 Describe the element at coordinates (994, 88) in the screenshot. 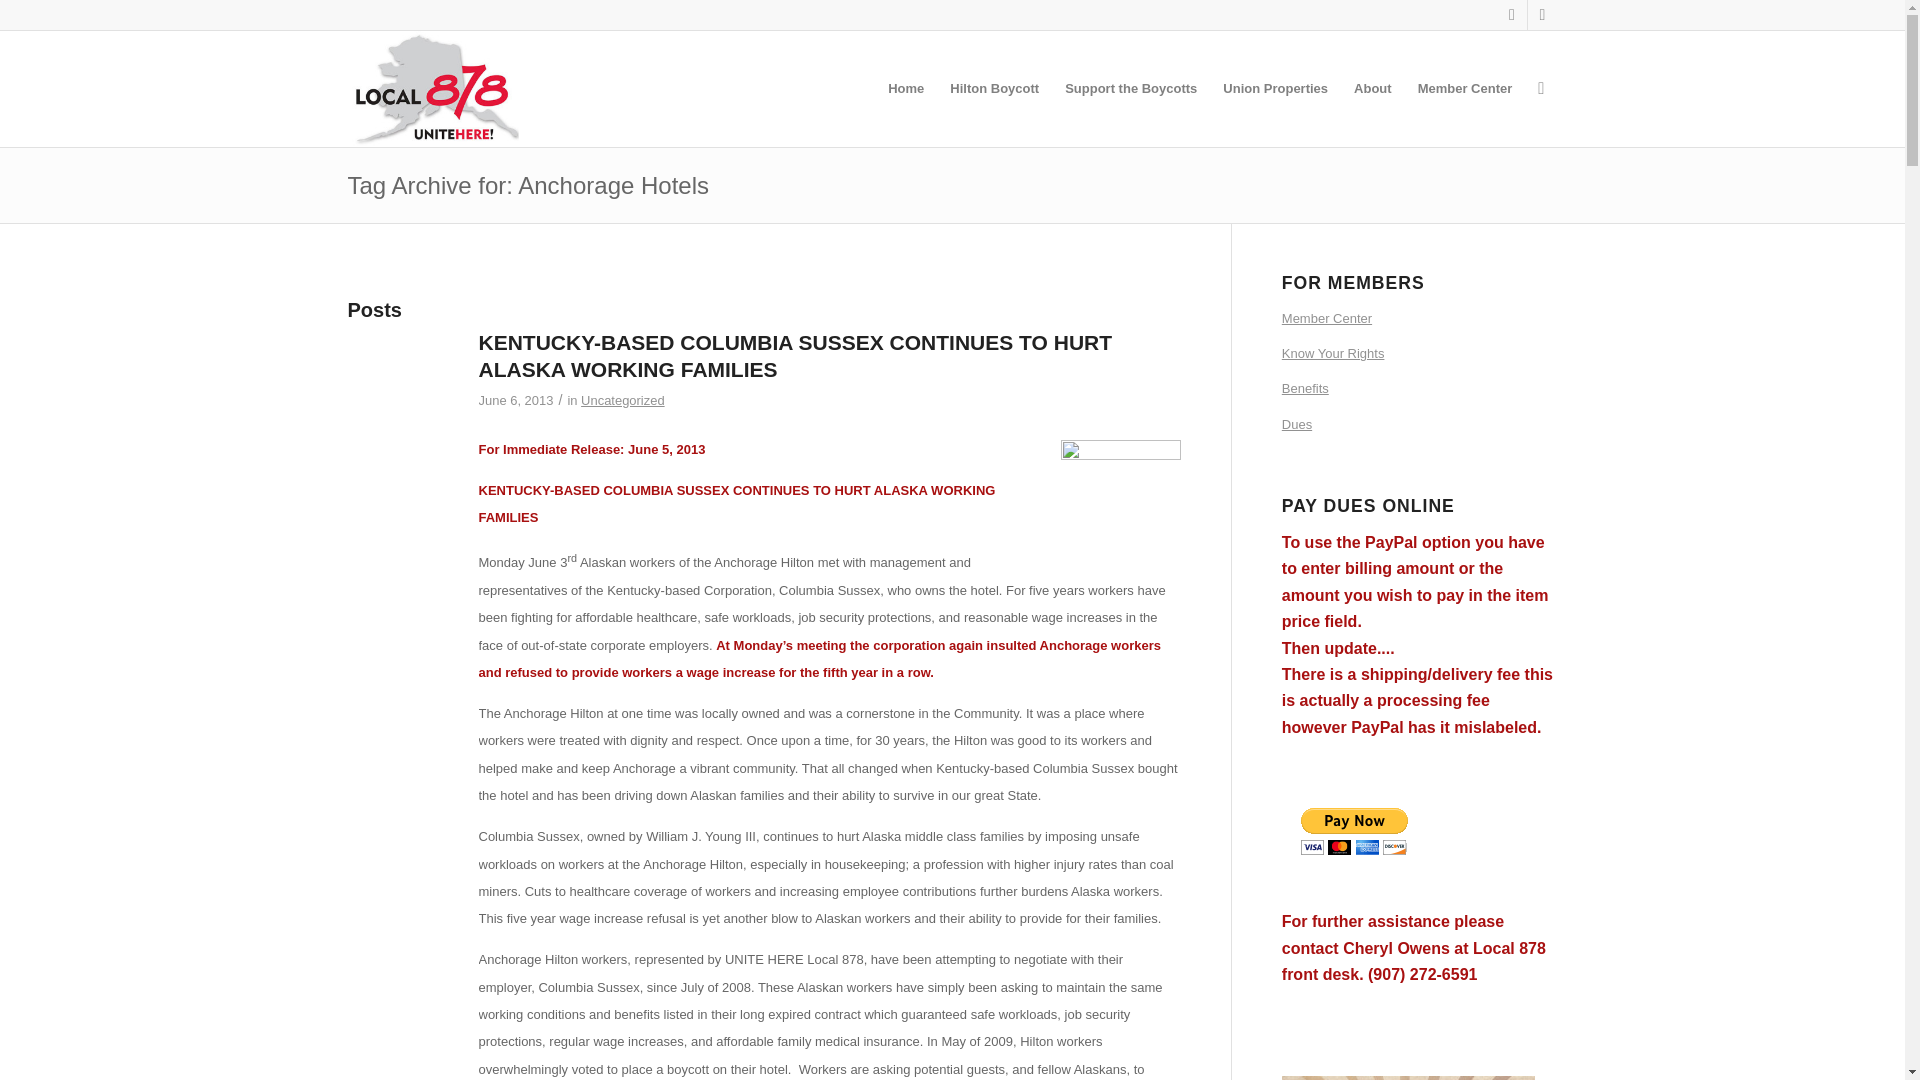

I see `Hilton Boycott` at that location.